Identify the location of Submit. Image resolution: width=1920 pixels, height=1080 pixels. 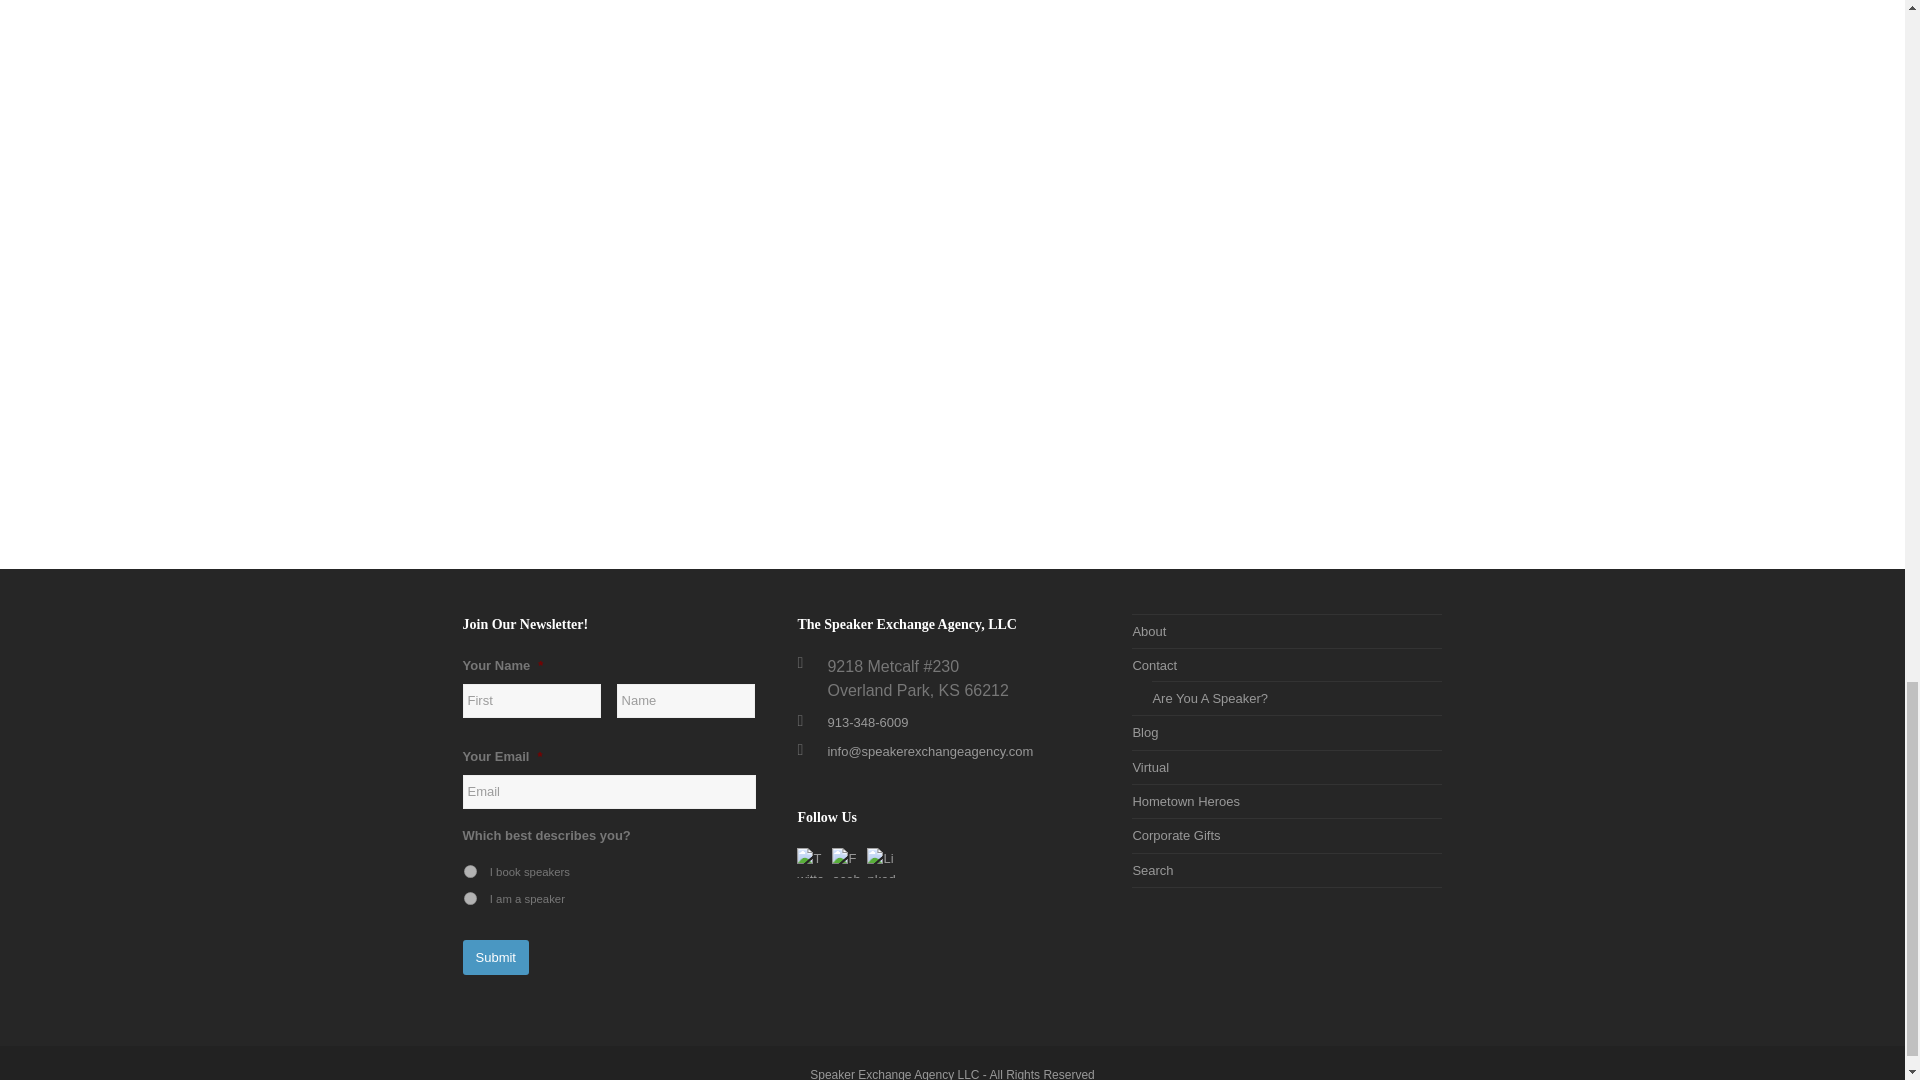
(495, 956).